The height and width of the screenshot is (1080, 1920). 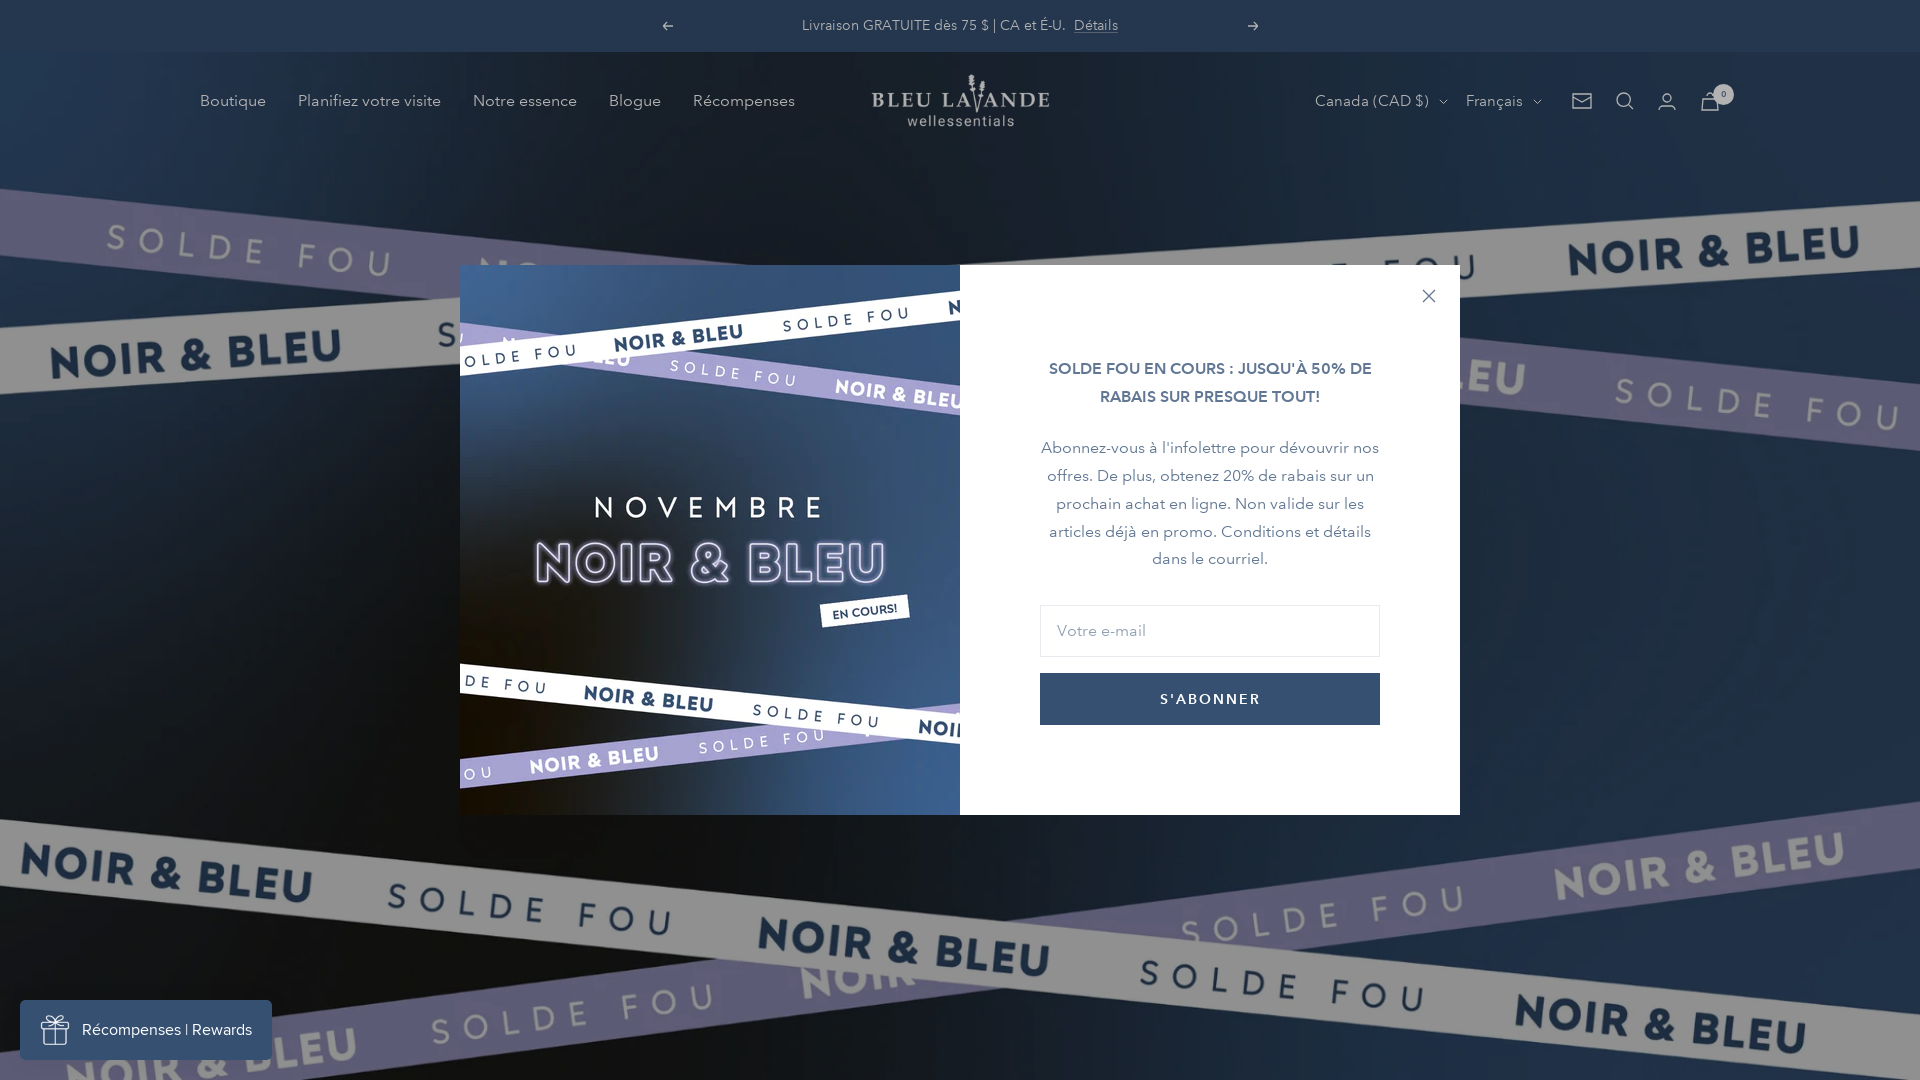 I want to click on VOIR LES PROMOTIONS, so click(x=1103, y=638).